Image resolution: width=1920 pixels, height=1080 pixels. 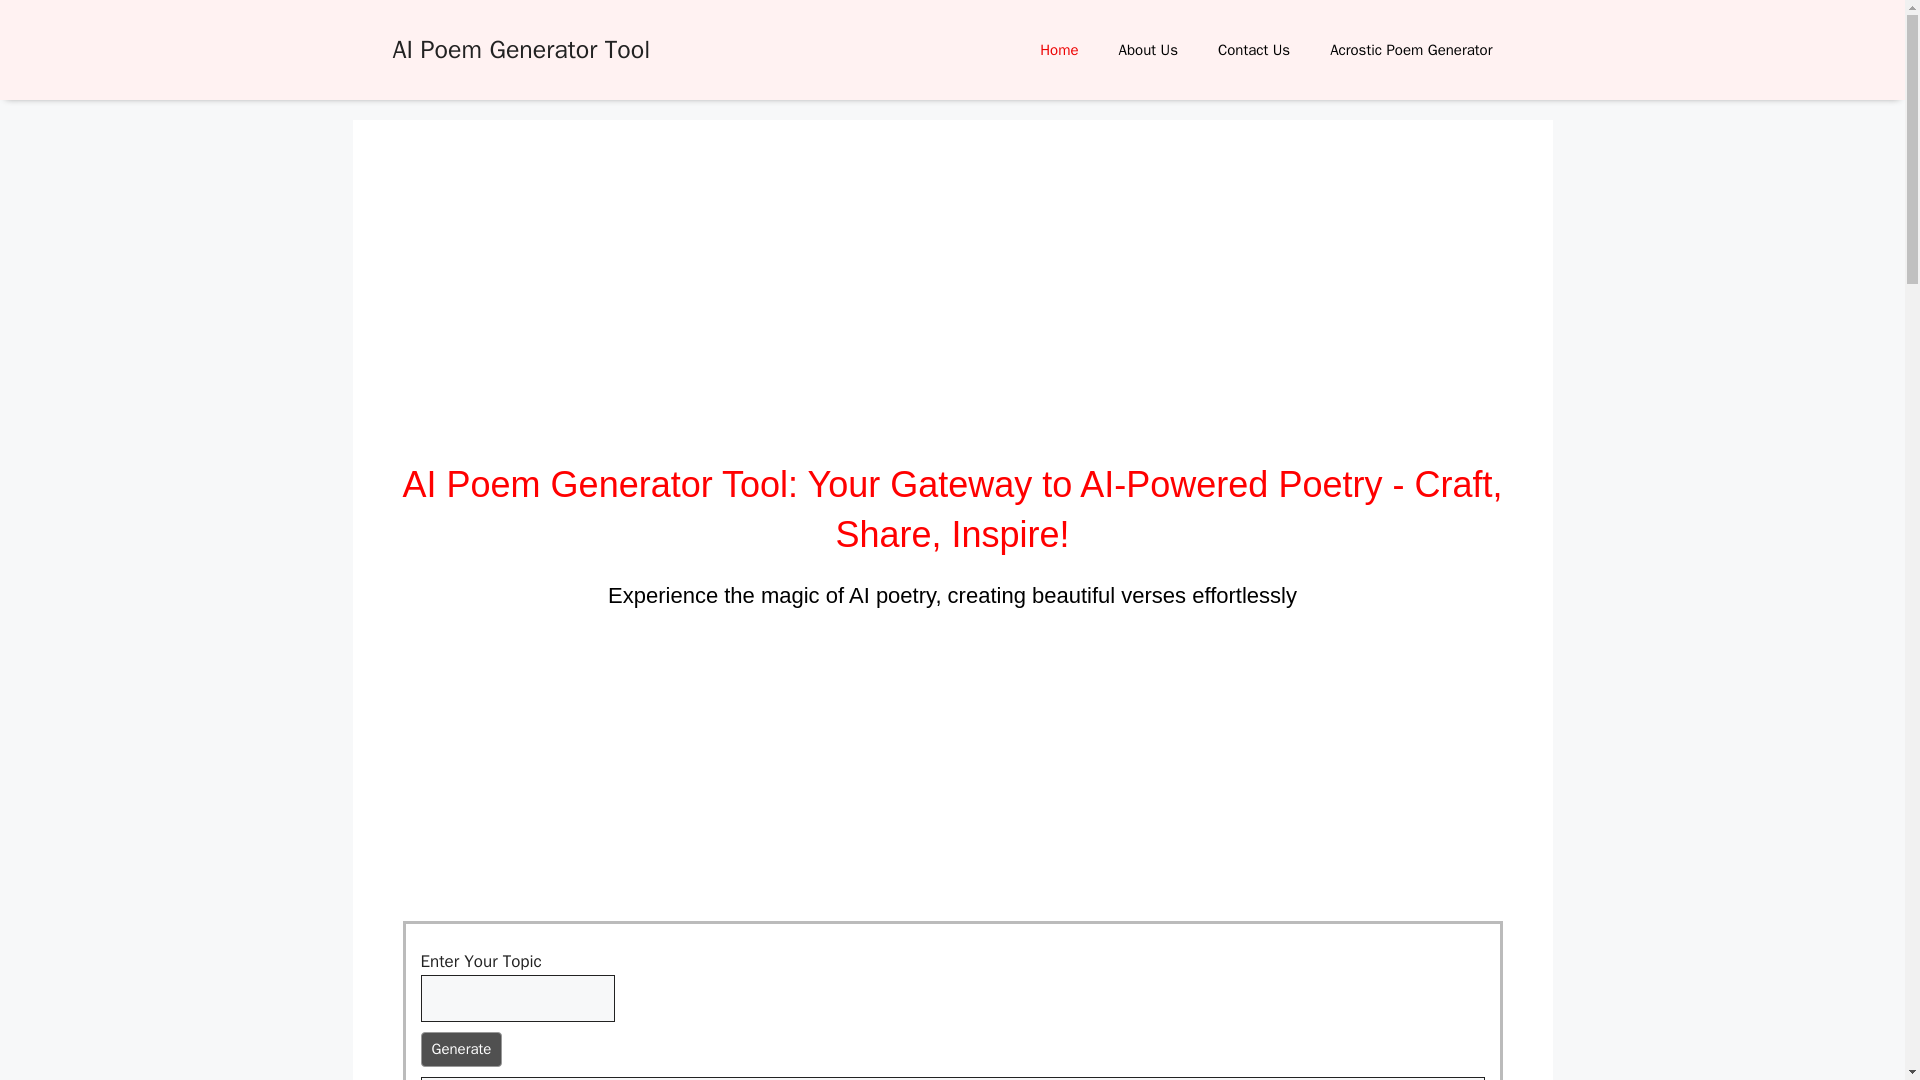 I want to click on Contact Us, so click(x=1254, y=50).